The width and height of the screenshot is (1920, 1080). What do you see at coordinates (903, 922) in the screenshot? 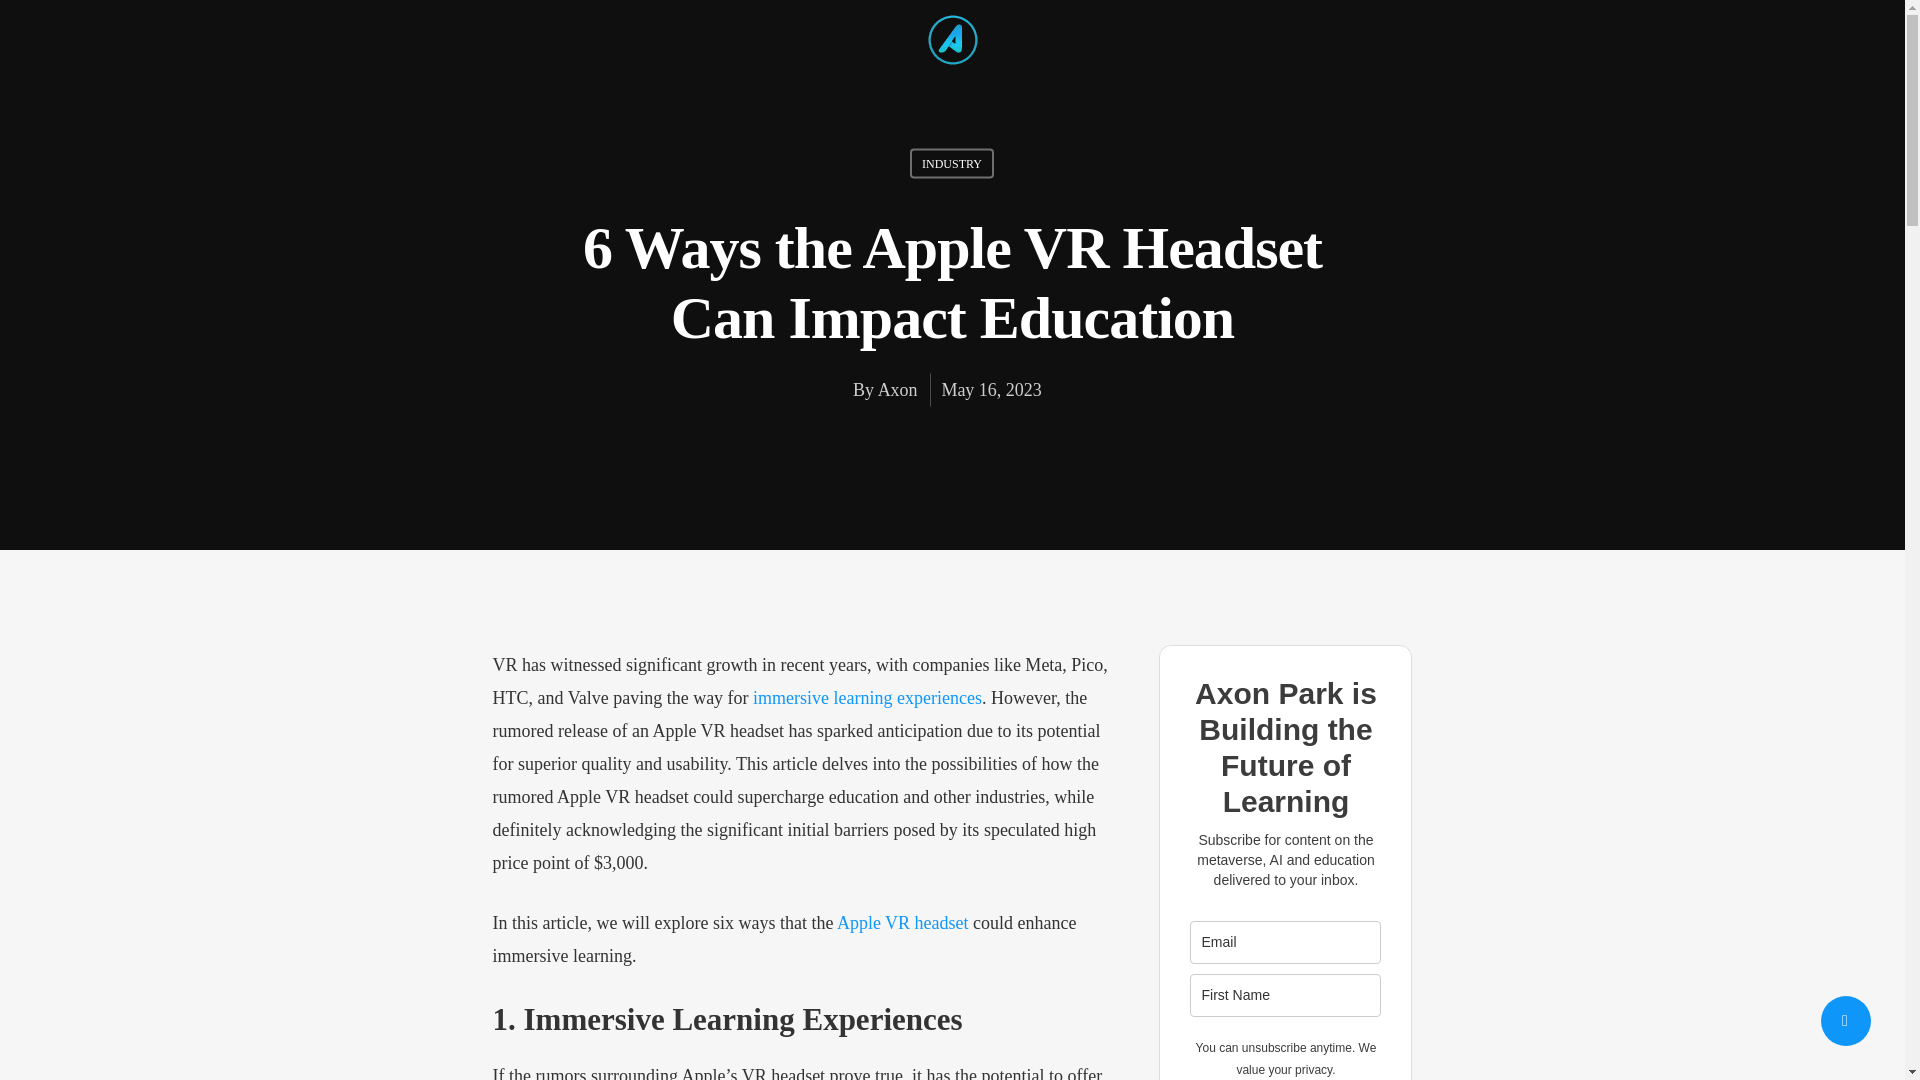
I see `Apple VR headset` at bounding box center [903, 922].